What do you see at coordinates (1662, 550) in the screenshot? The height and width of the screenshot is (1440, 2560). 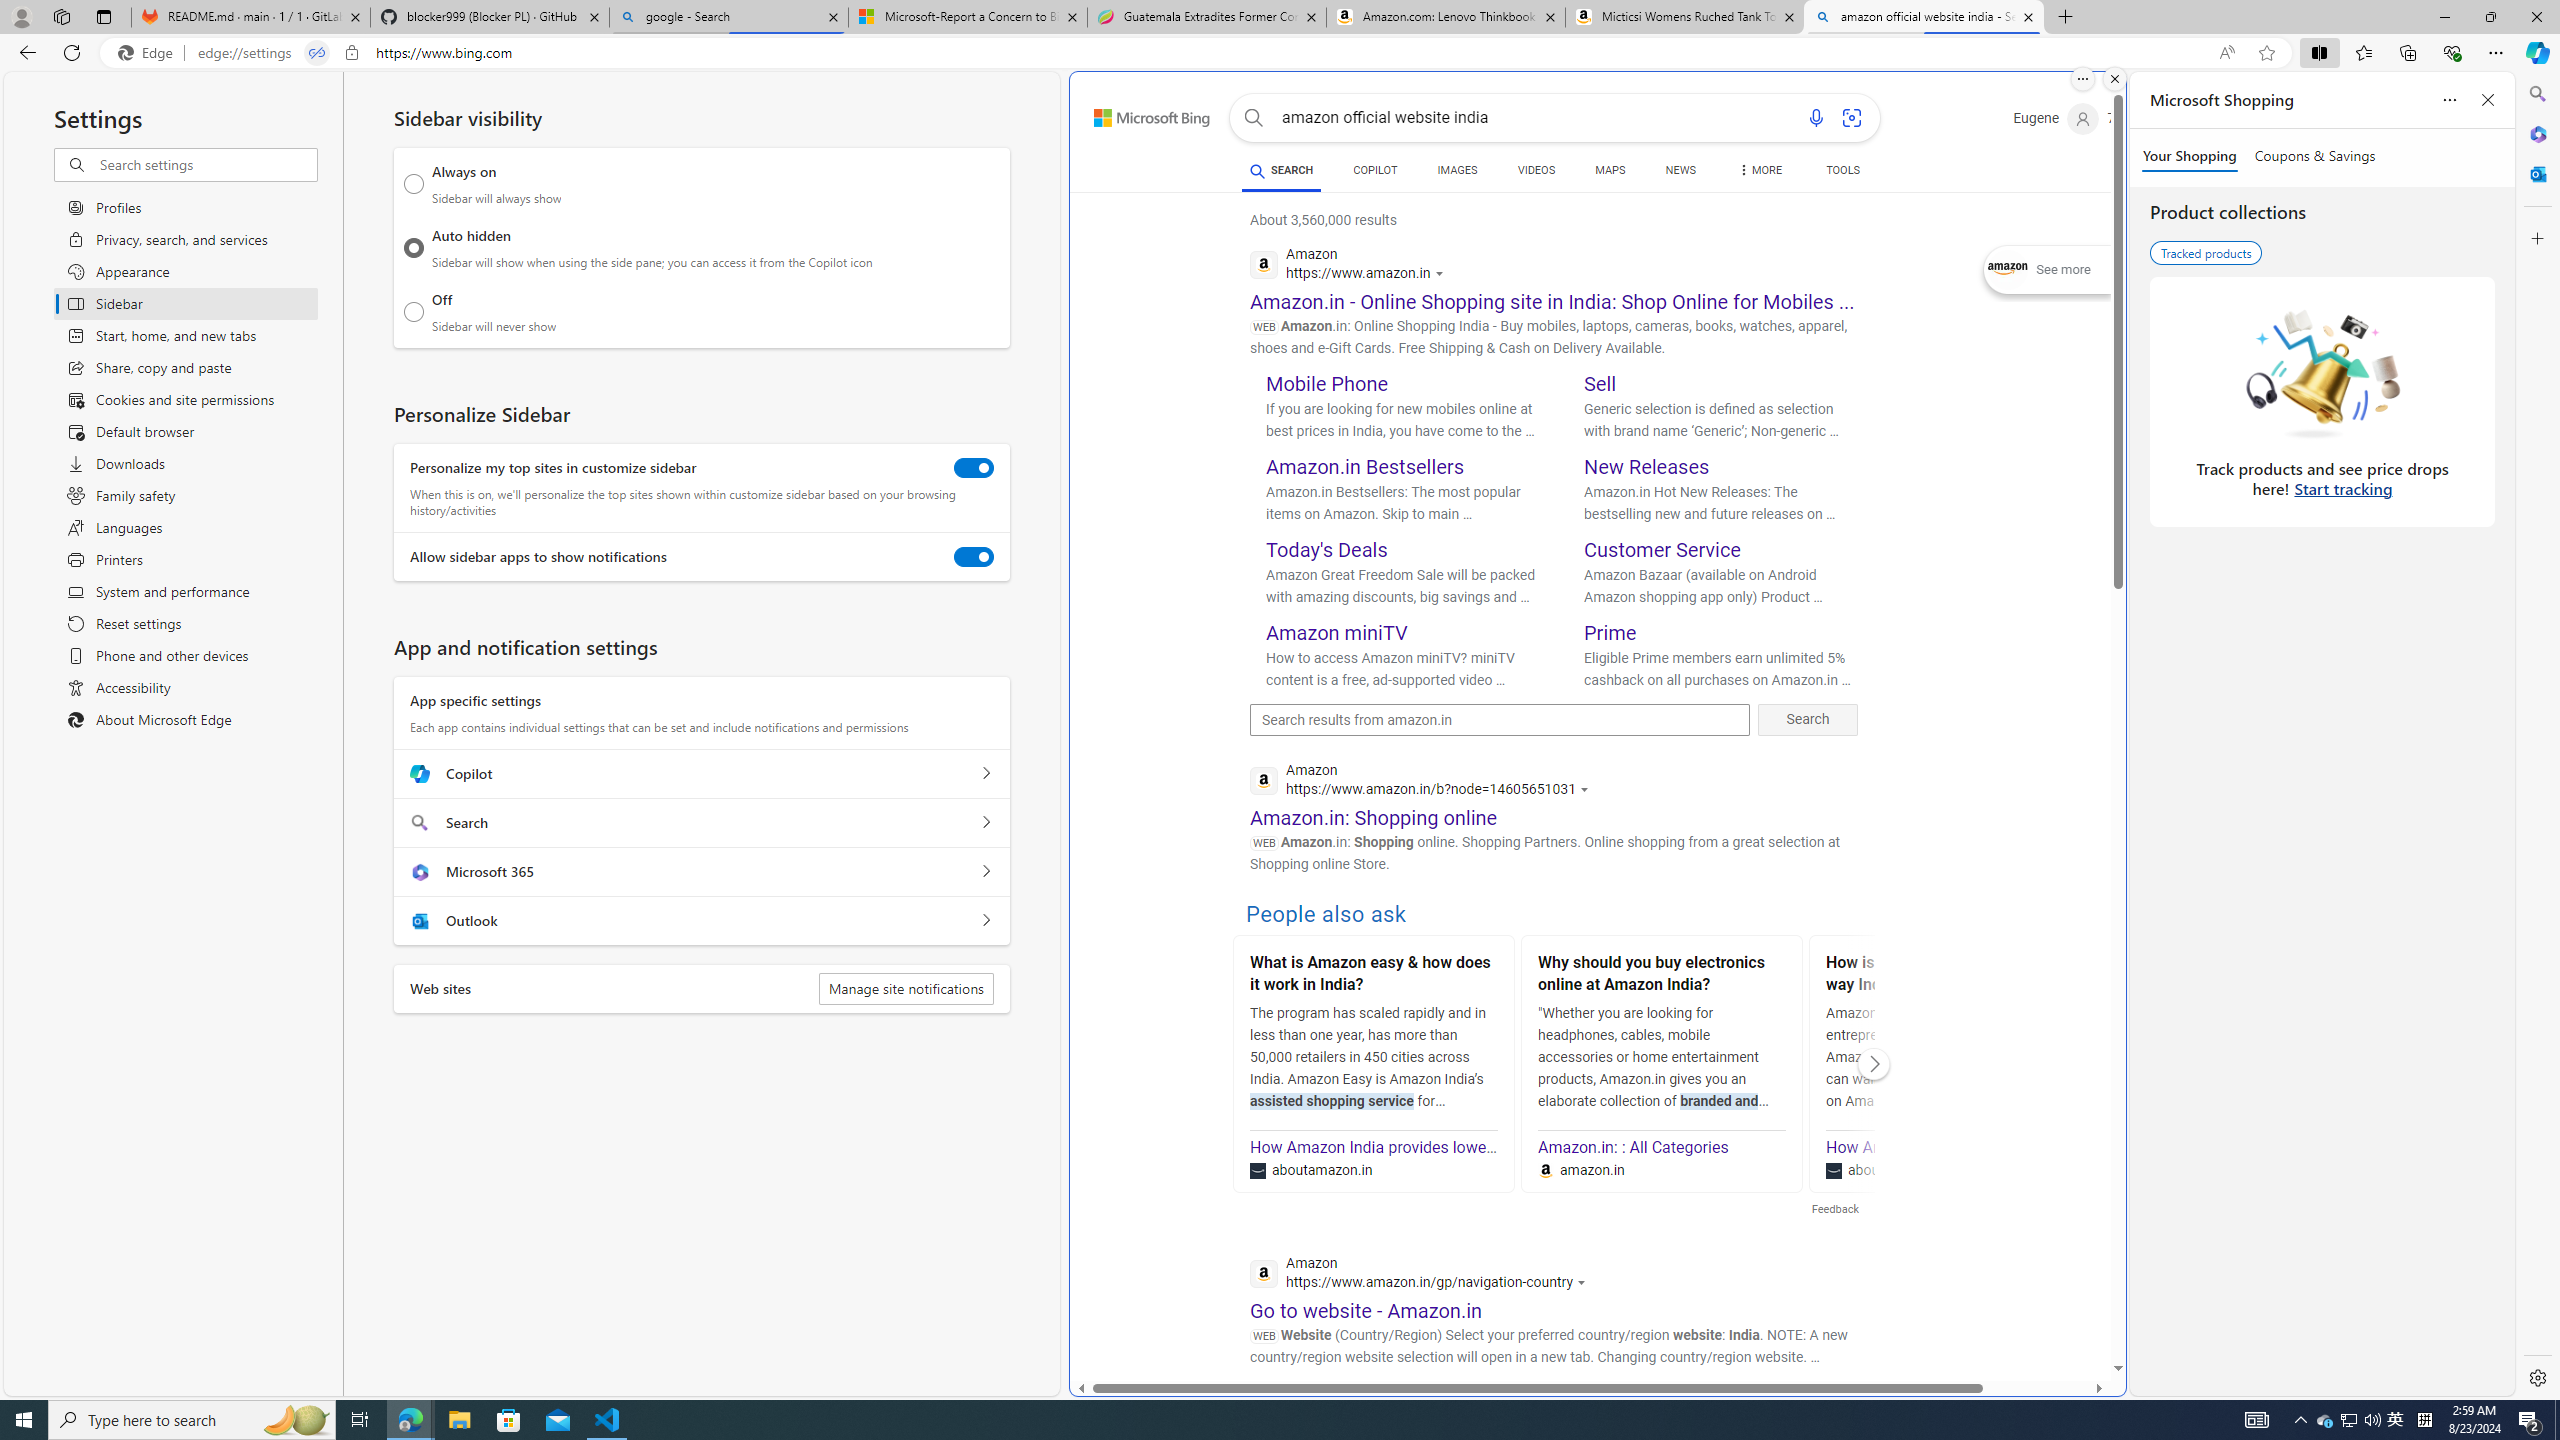 I see `Customer Service` at bounding box center [1662, 550].